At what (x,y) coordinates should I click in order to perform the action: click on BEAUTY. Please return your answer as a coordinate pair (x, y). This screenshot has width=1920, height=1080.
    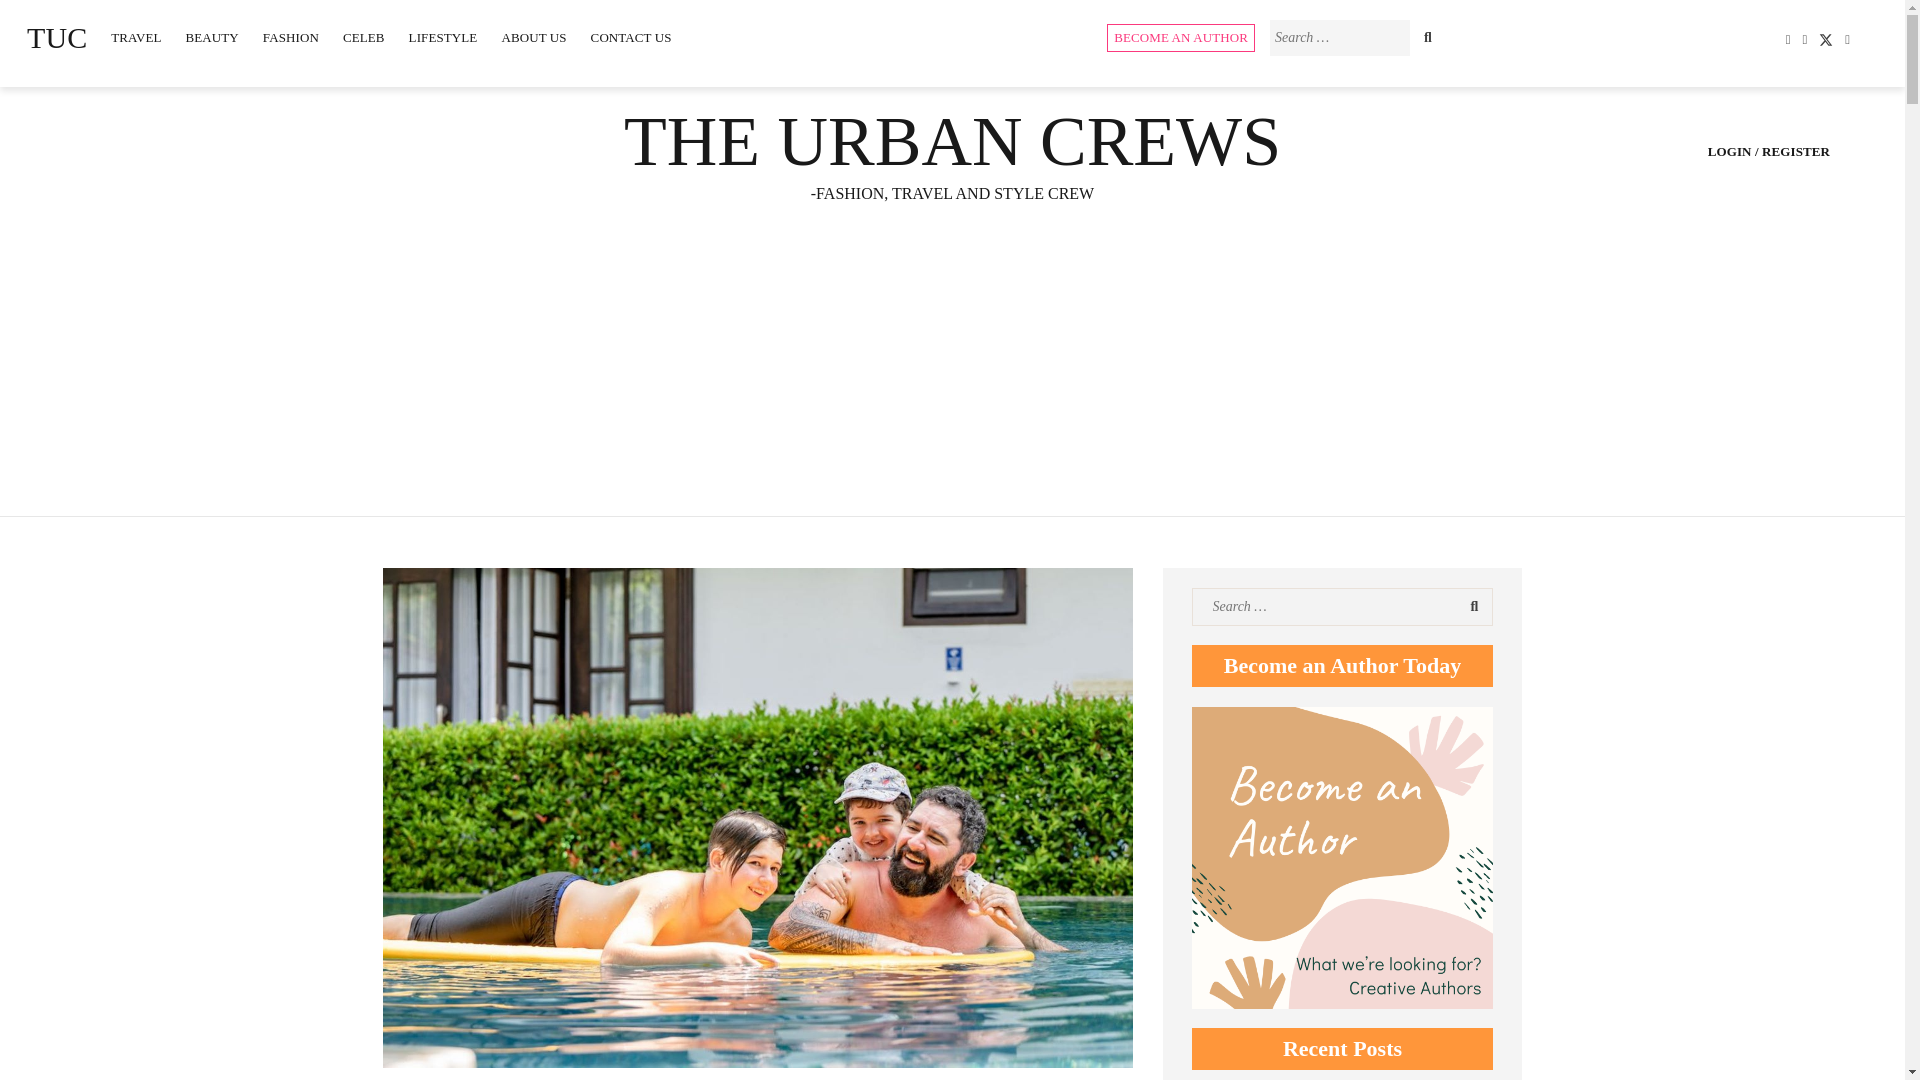
    Looking at the image, I should click on (212, 38).